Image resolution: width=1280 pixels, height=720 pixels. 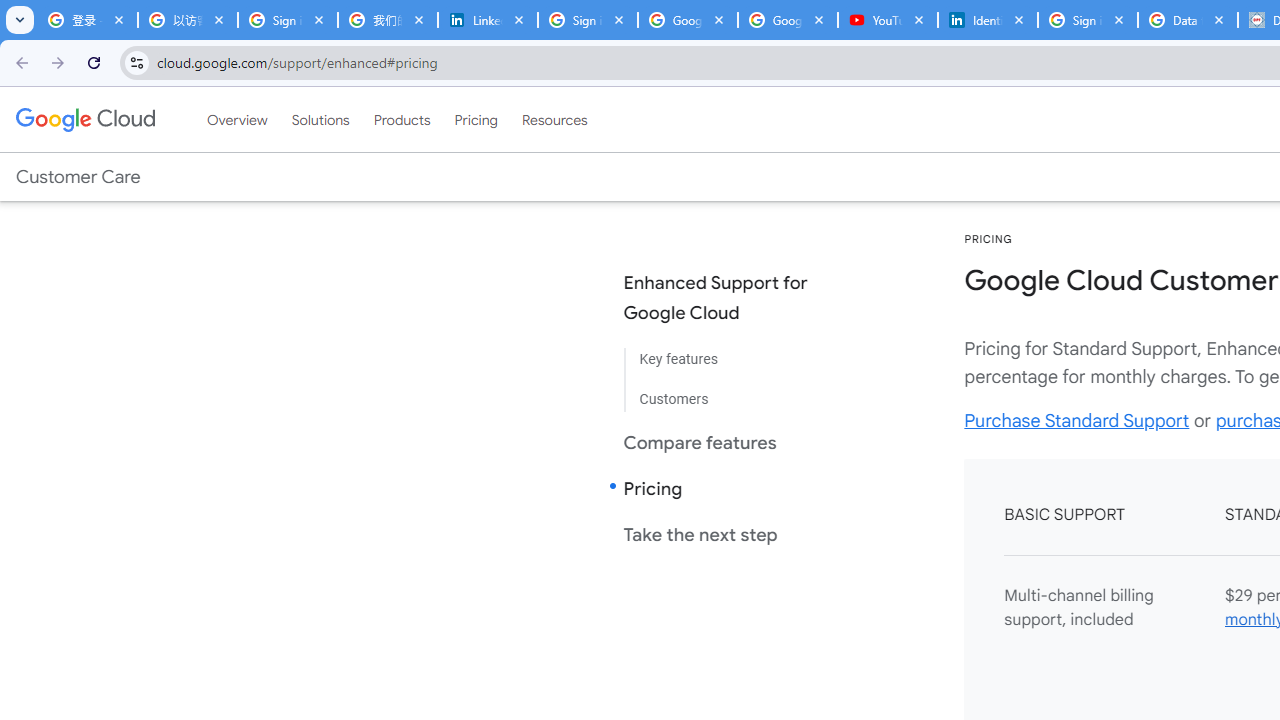 What do you see at coordinates (402, 119) in the screenshot?
I see `Products` at bounding box center [402, 119].